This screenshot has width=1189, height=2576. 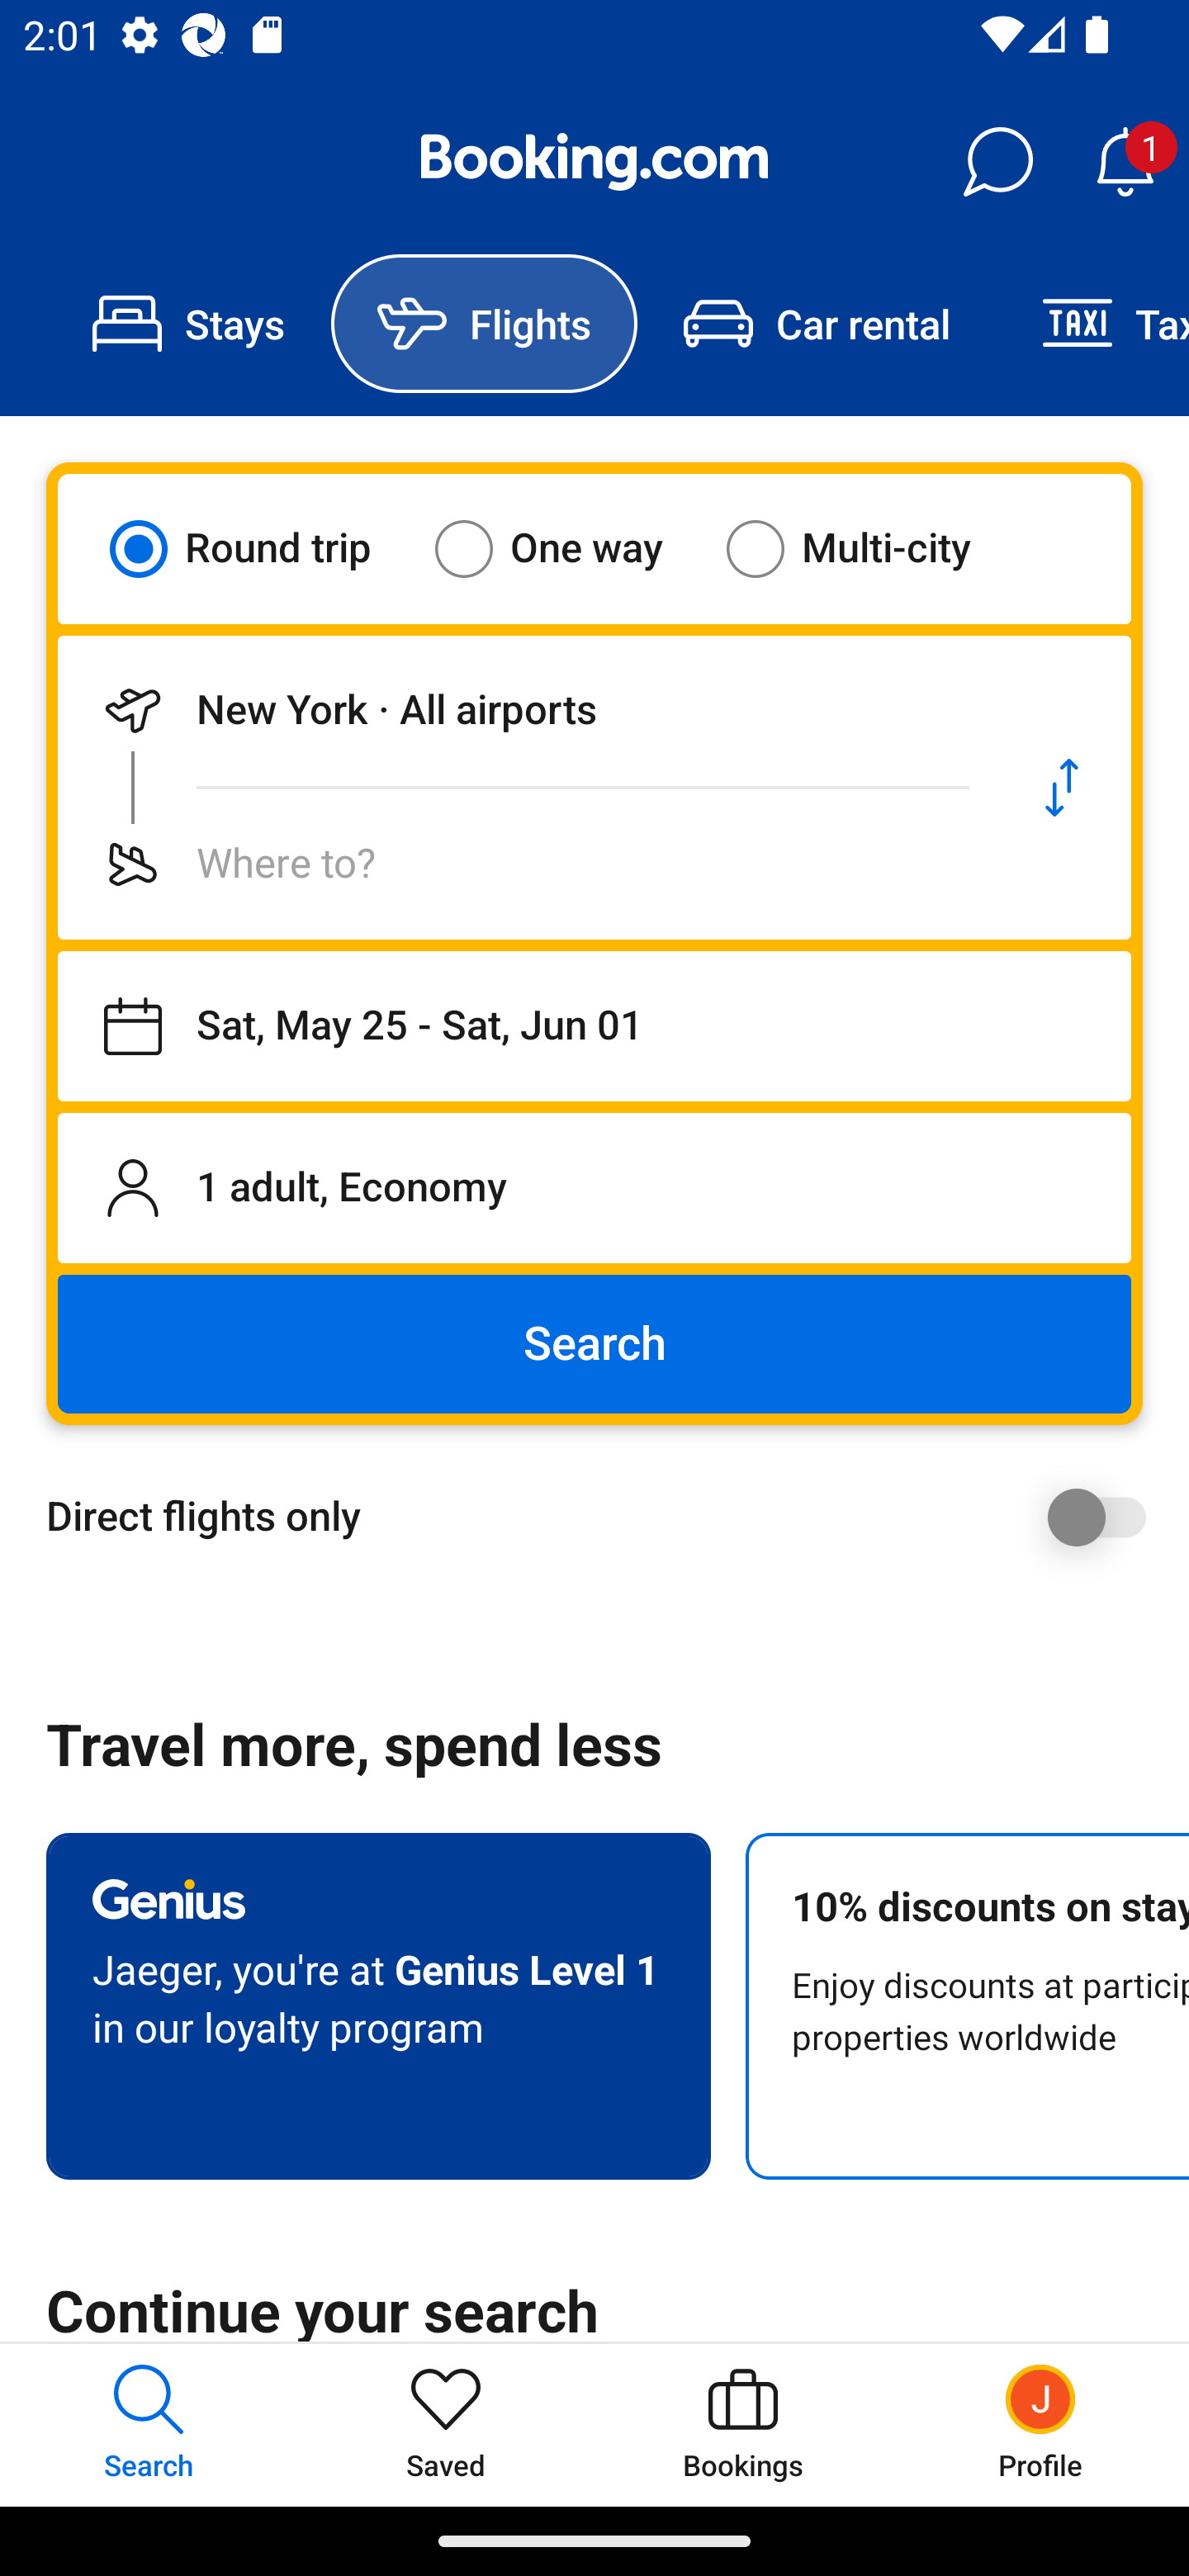 I want to click on Departing on Sat, May 25, returning on Sat, Jun 01, so click(x=594, y=1026).